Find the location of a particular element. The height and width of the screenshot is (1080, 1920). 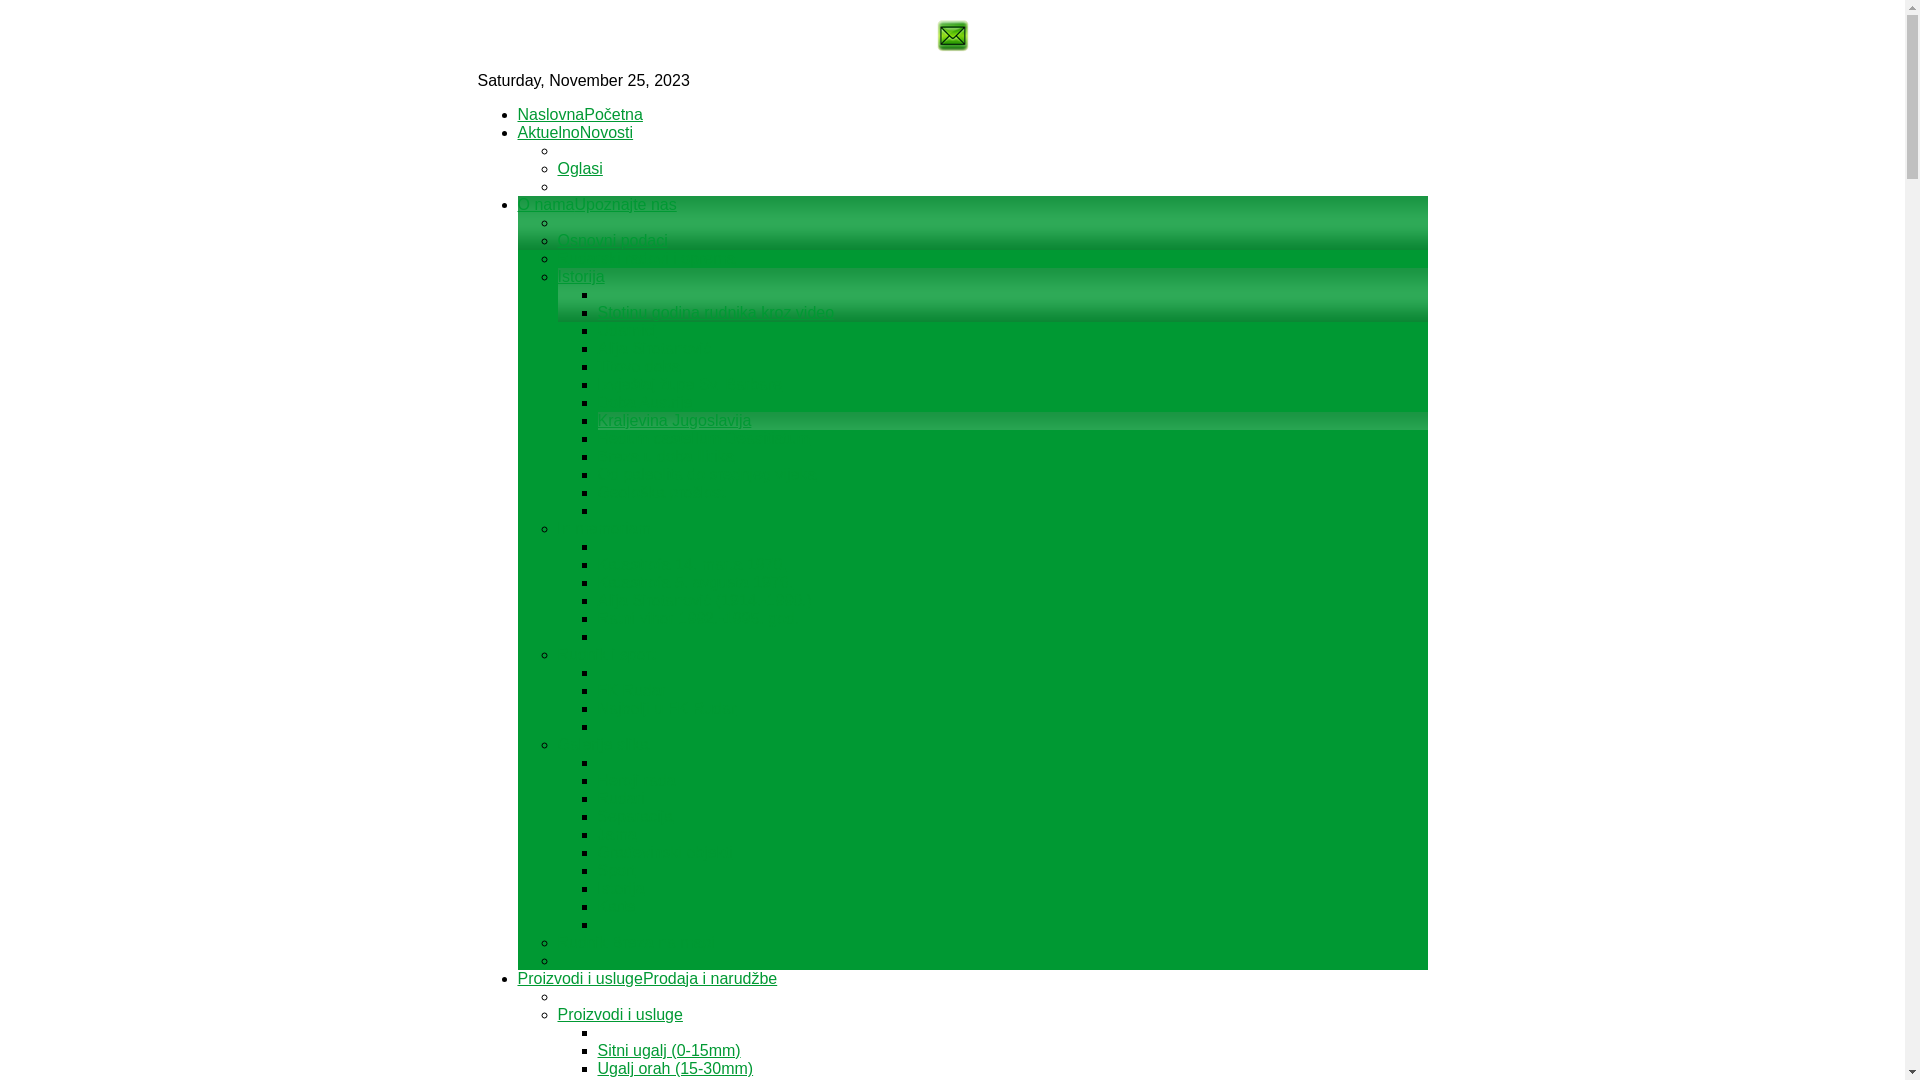

Separacija is located at coordinates (636, 816).